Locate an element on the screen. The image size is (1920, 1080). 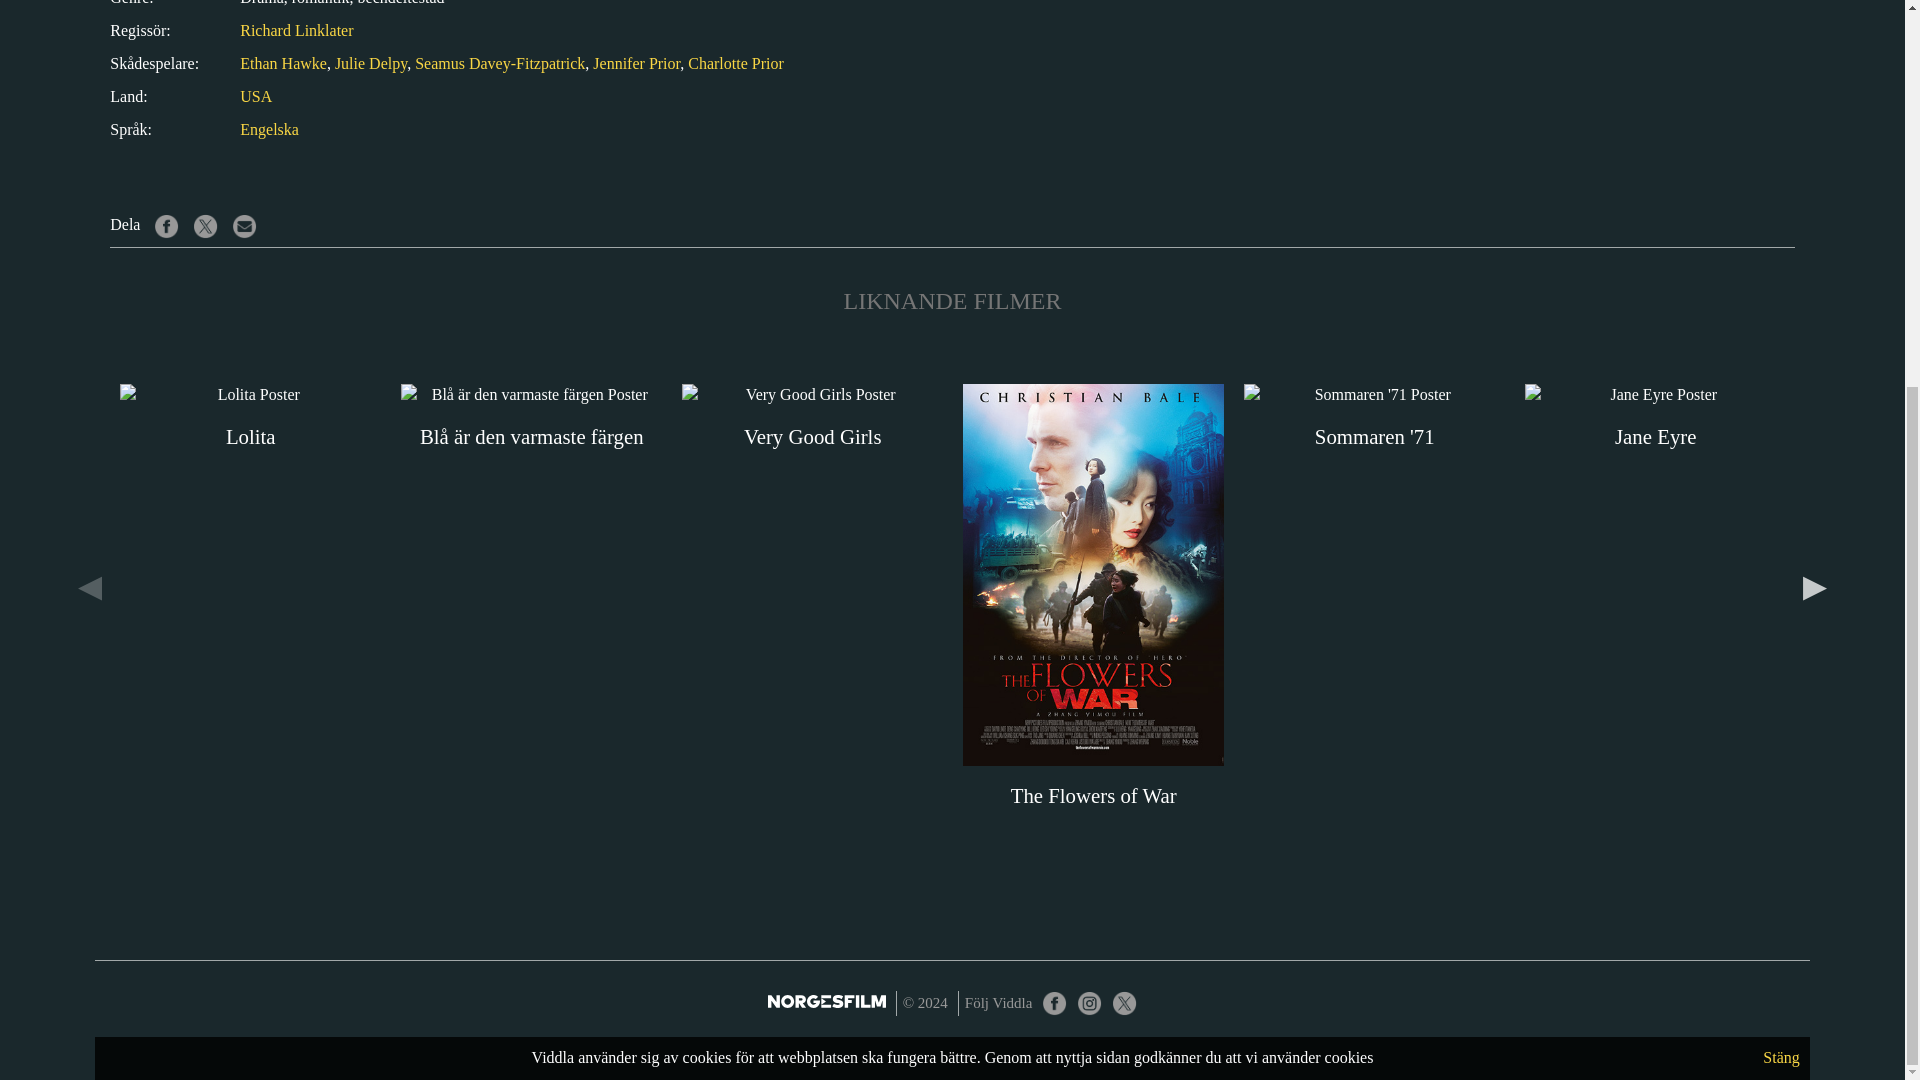
Ethan Hawke is located at coordinates (283, 64).